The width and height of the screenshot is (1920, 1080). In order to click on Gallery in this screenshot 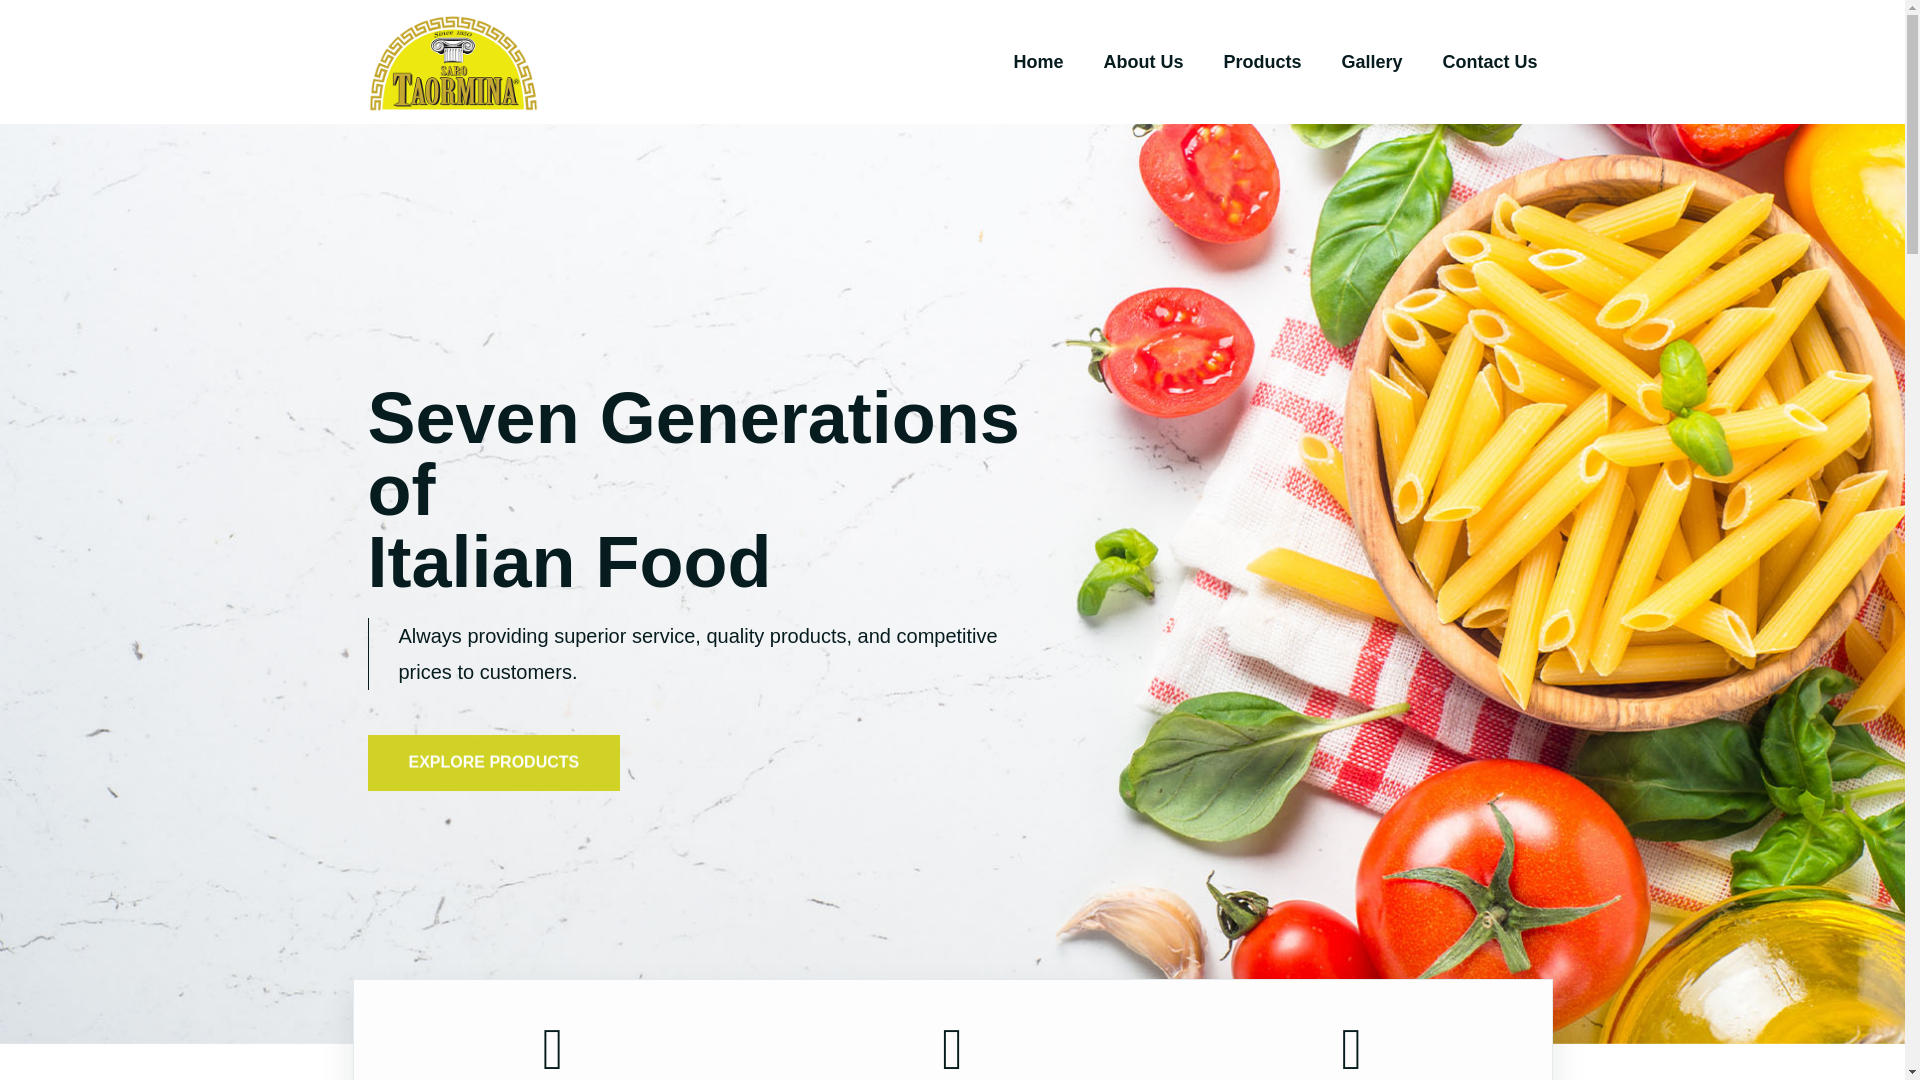, I will do `click(1370, 62)`.